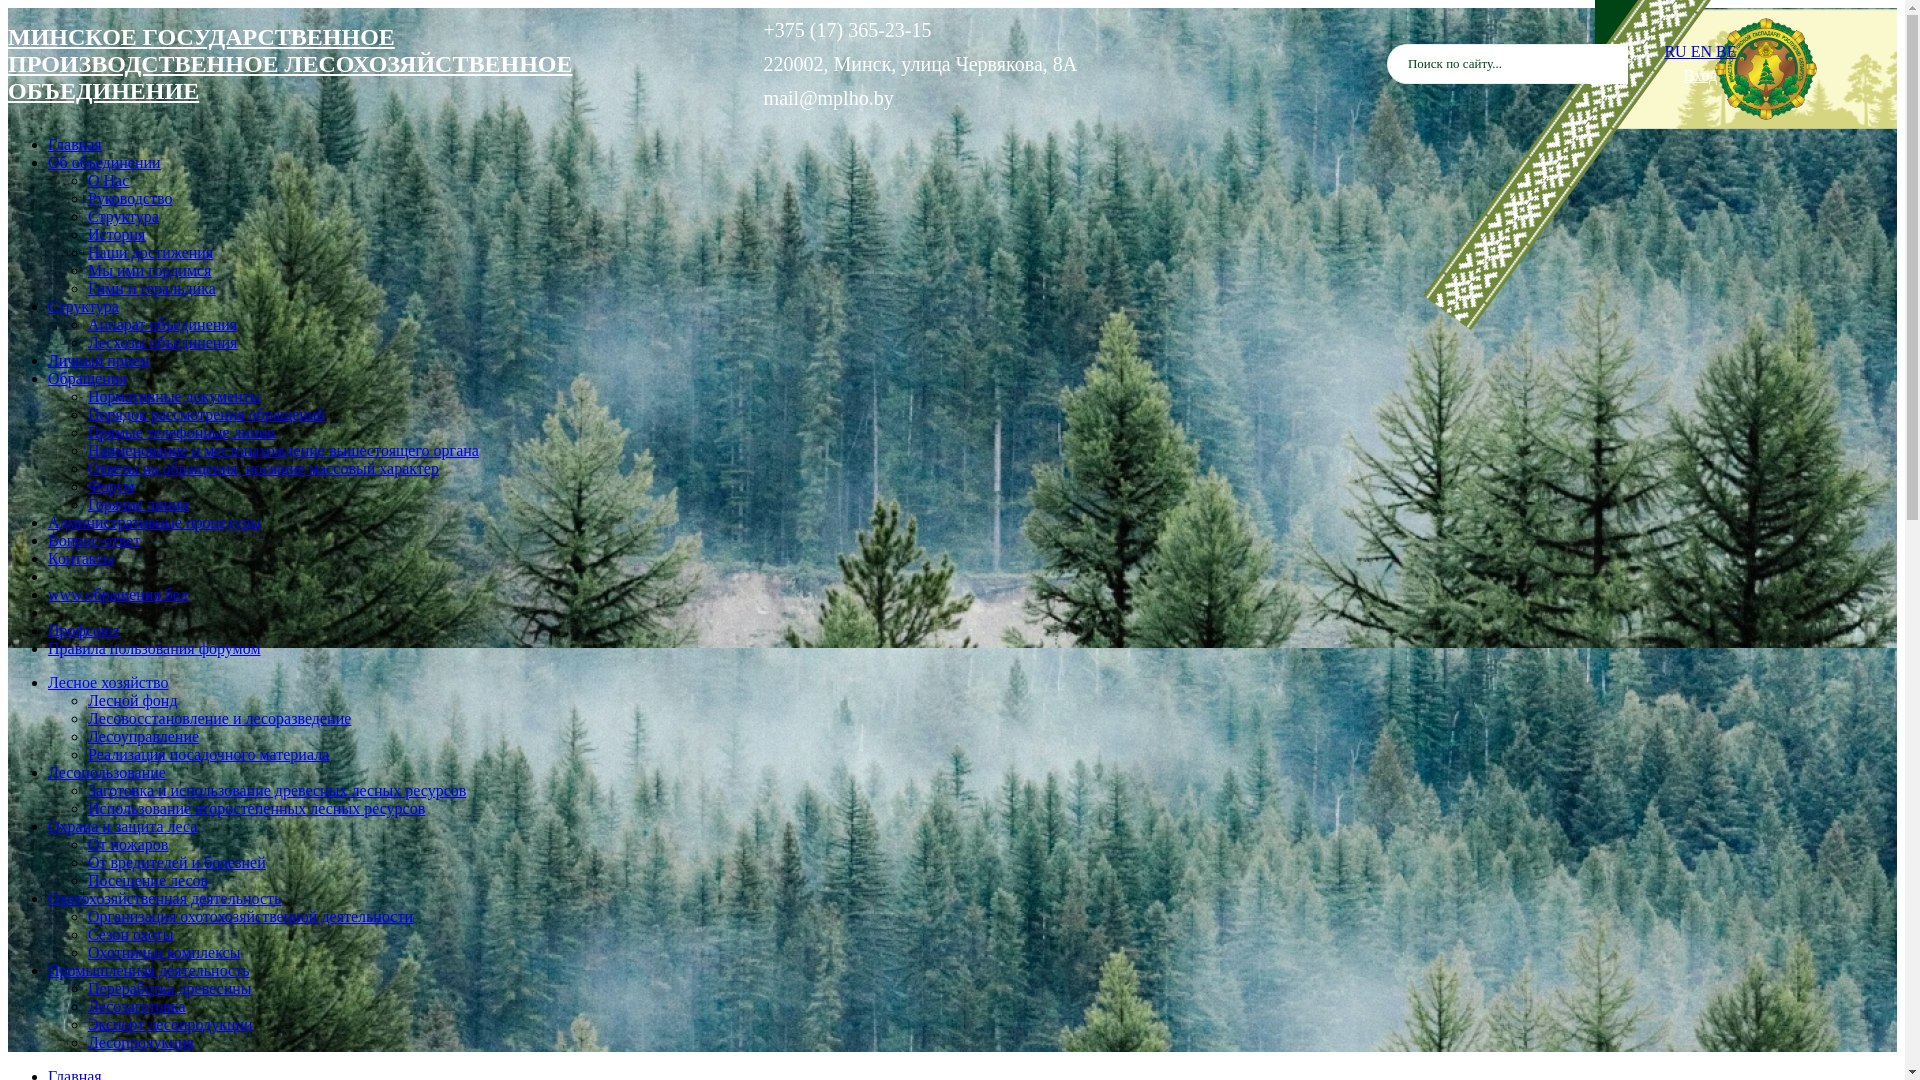  Describe the element at coordinates (834, 98) in the screenshot. I see `mail@mplho.by` at that location.